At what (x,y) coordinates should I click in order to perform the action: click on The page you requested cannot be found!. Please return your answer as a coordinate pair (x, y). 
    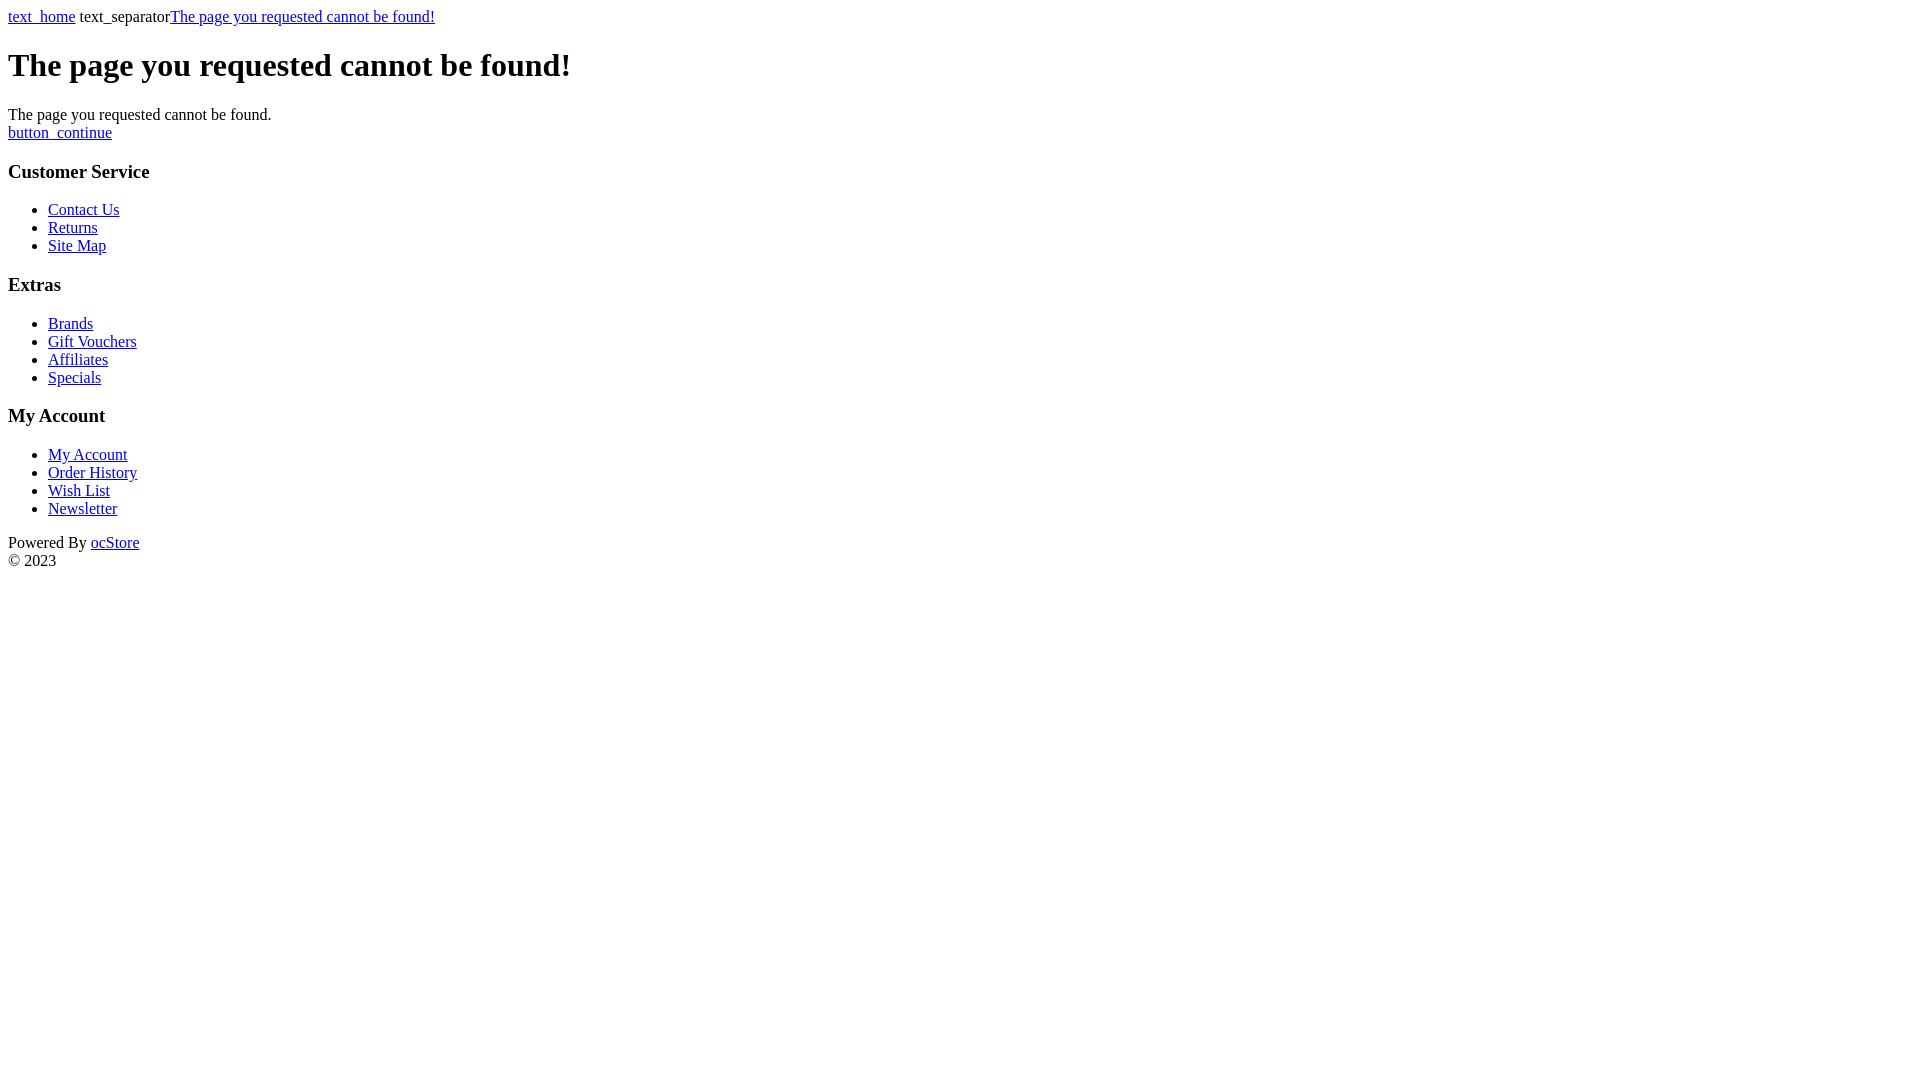
    Looking at the image, I should click on (302, 16).